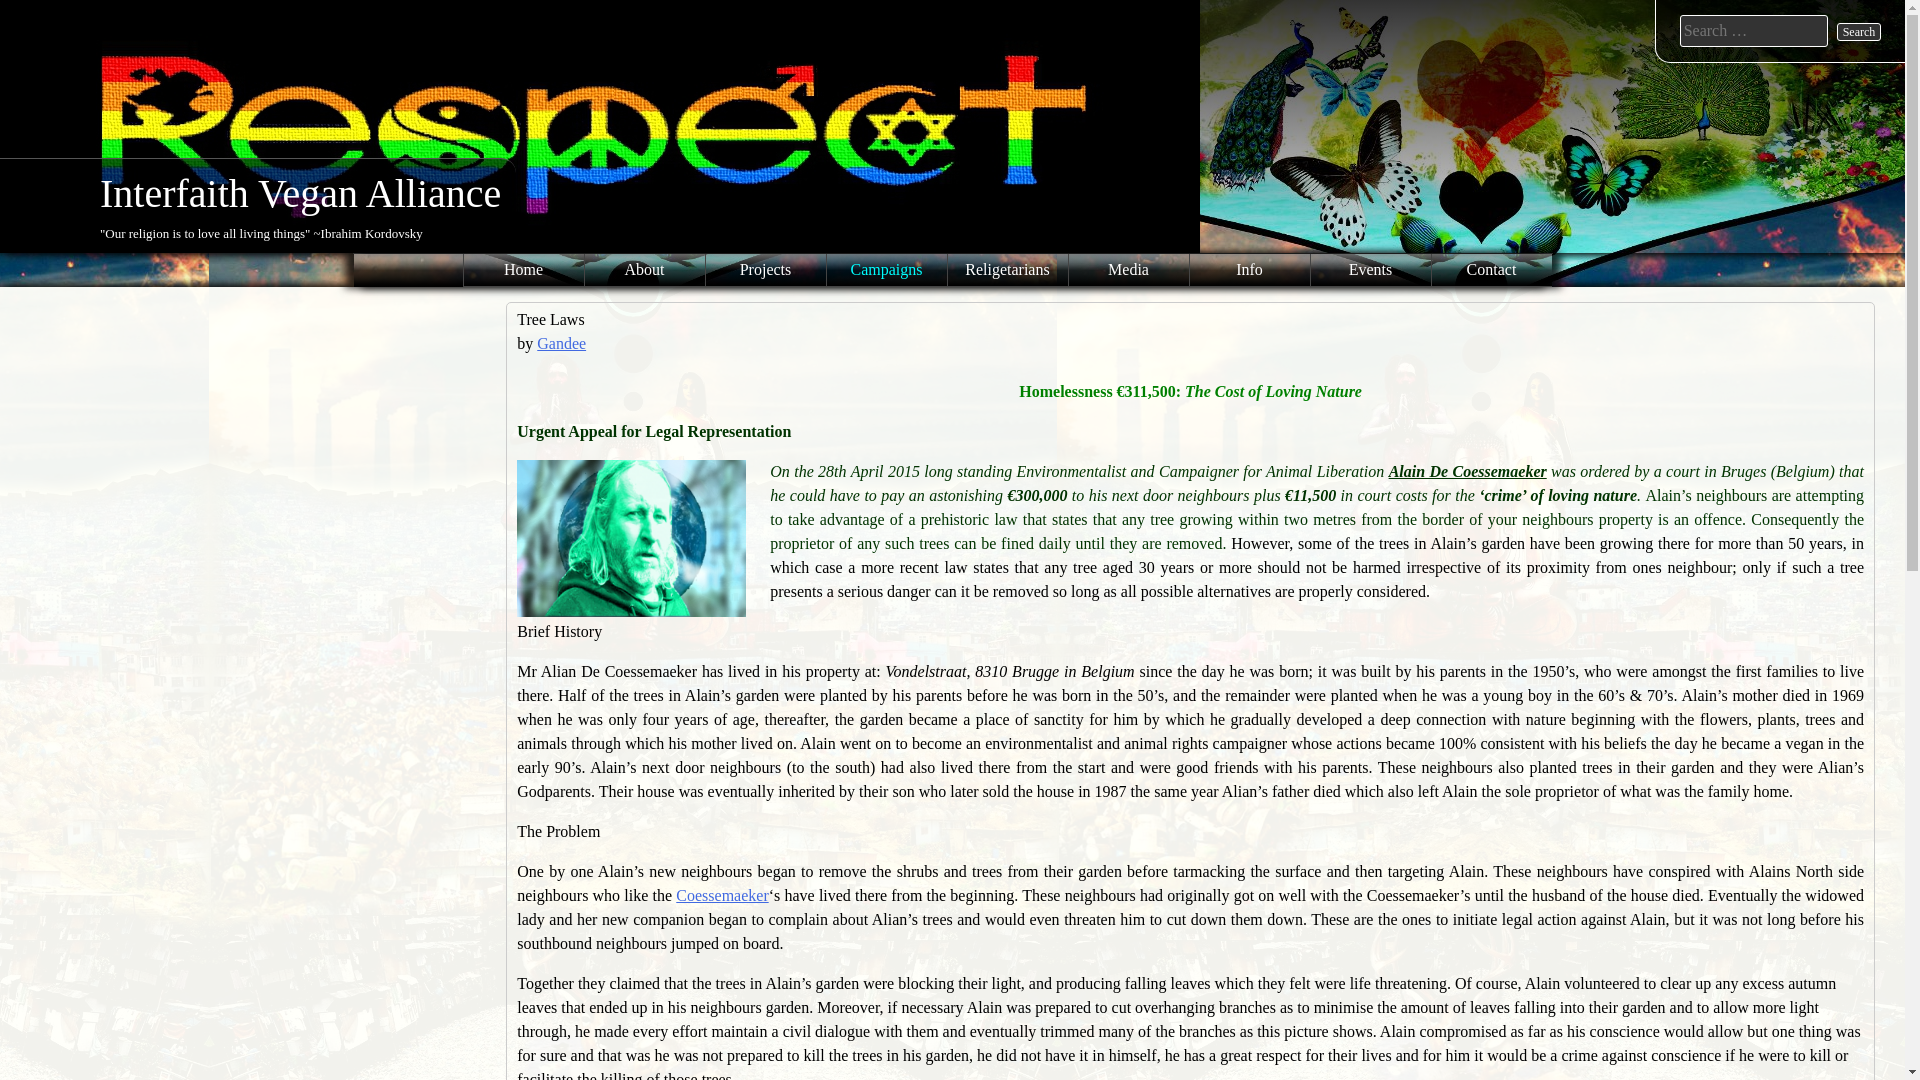 The width and height of the screenshot is (1920, 1080). Describe the element at coordinates (644, 270) in the screenshot. I see `About` at that location.